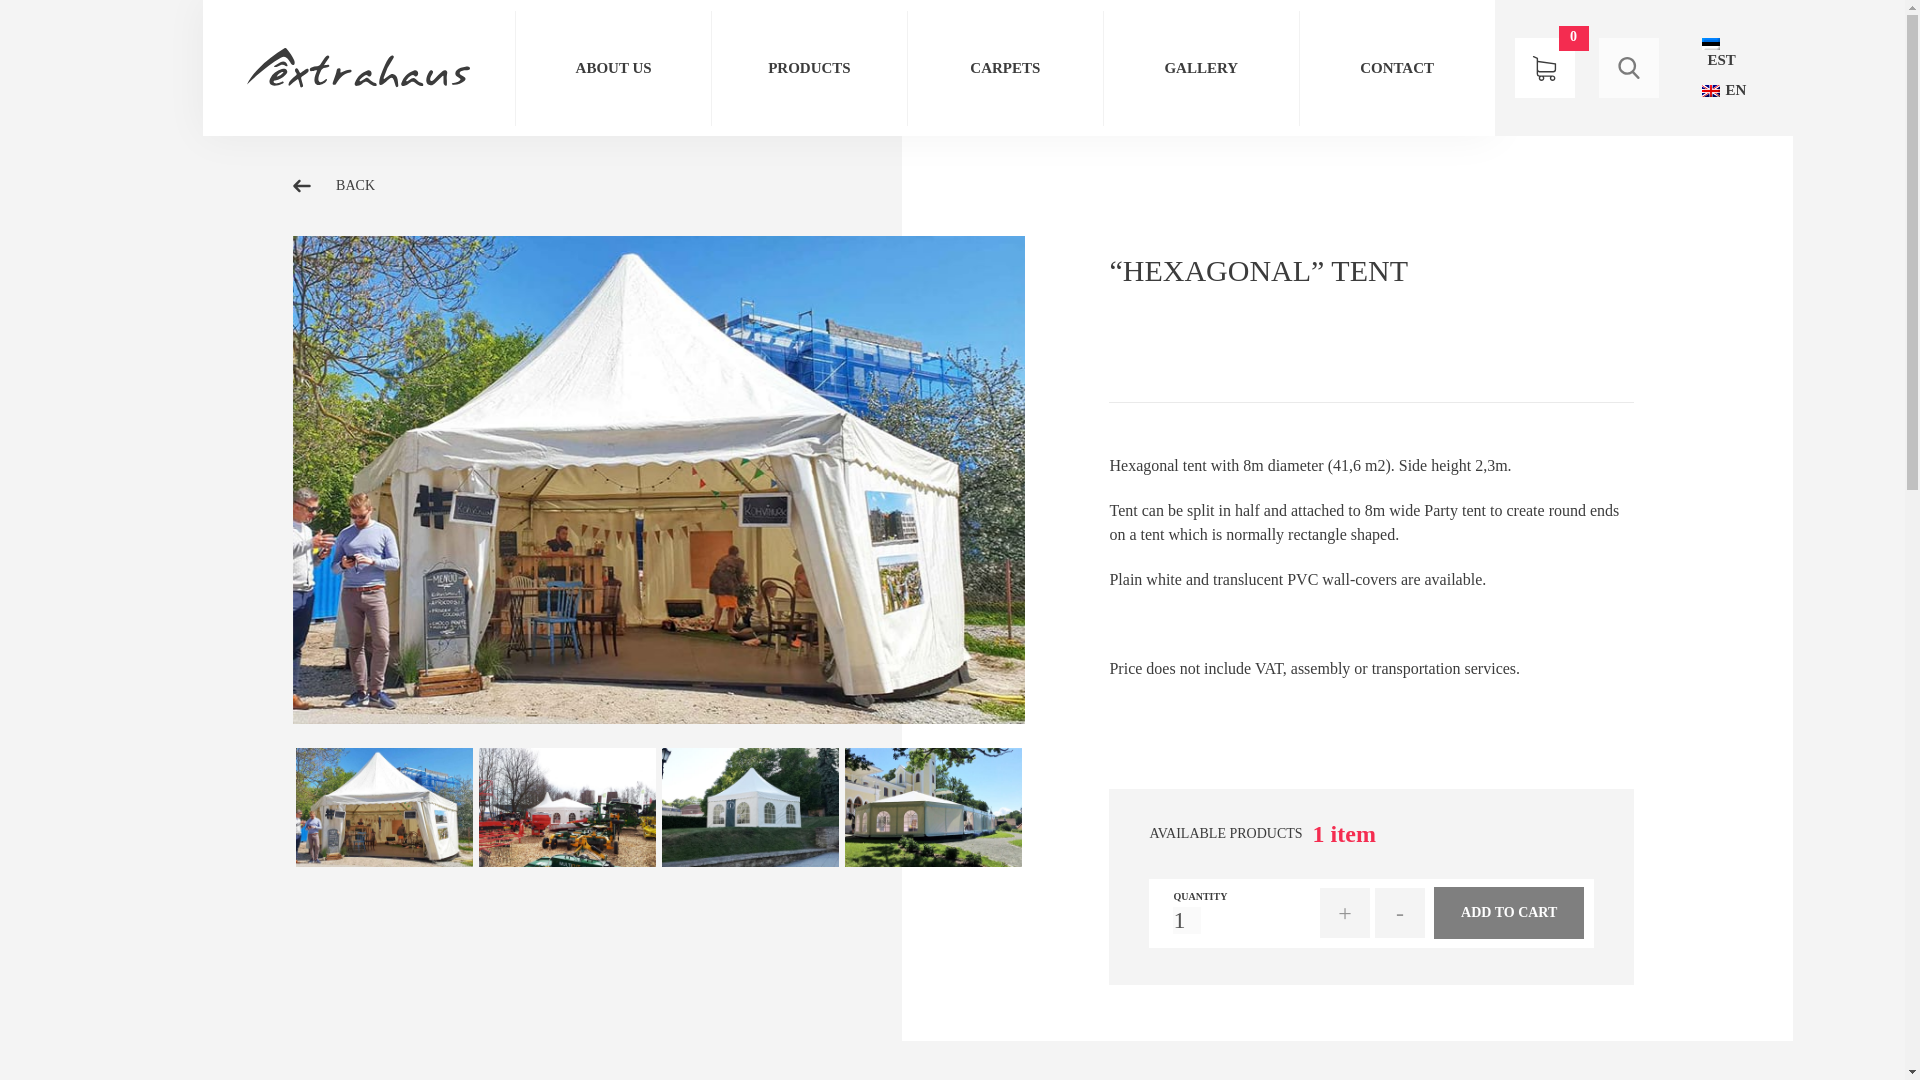 The height and width of the screenshot is (1080, 1920). What do you see at coordinates (1544, 68) in the screenshot?
I see `0` at bounding box center [1544, 68].